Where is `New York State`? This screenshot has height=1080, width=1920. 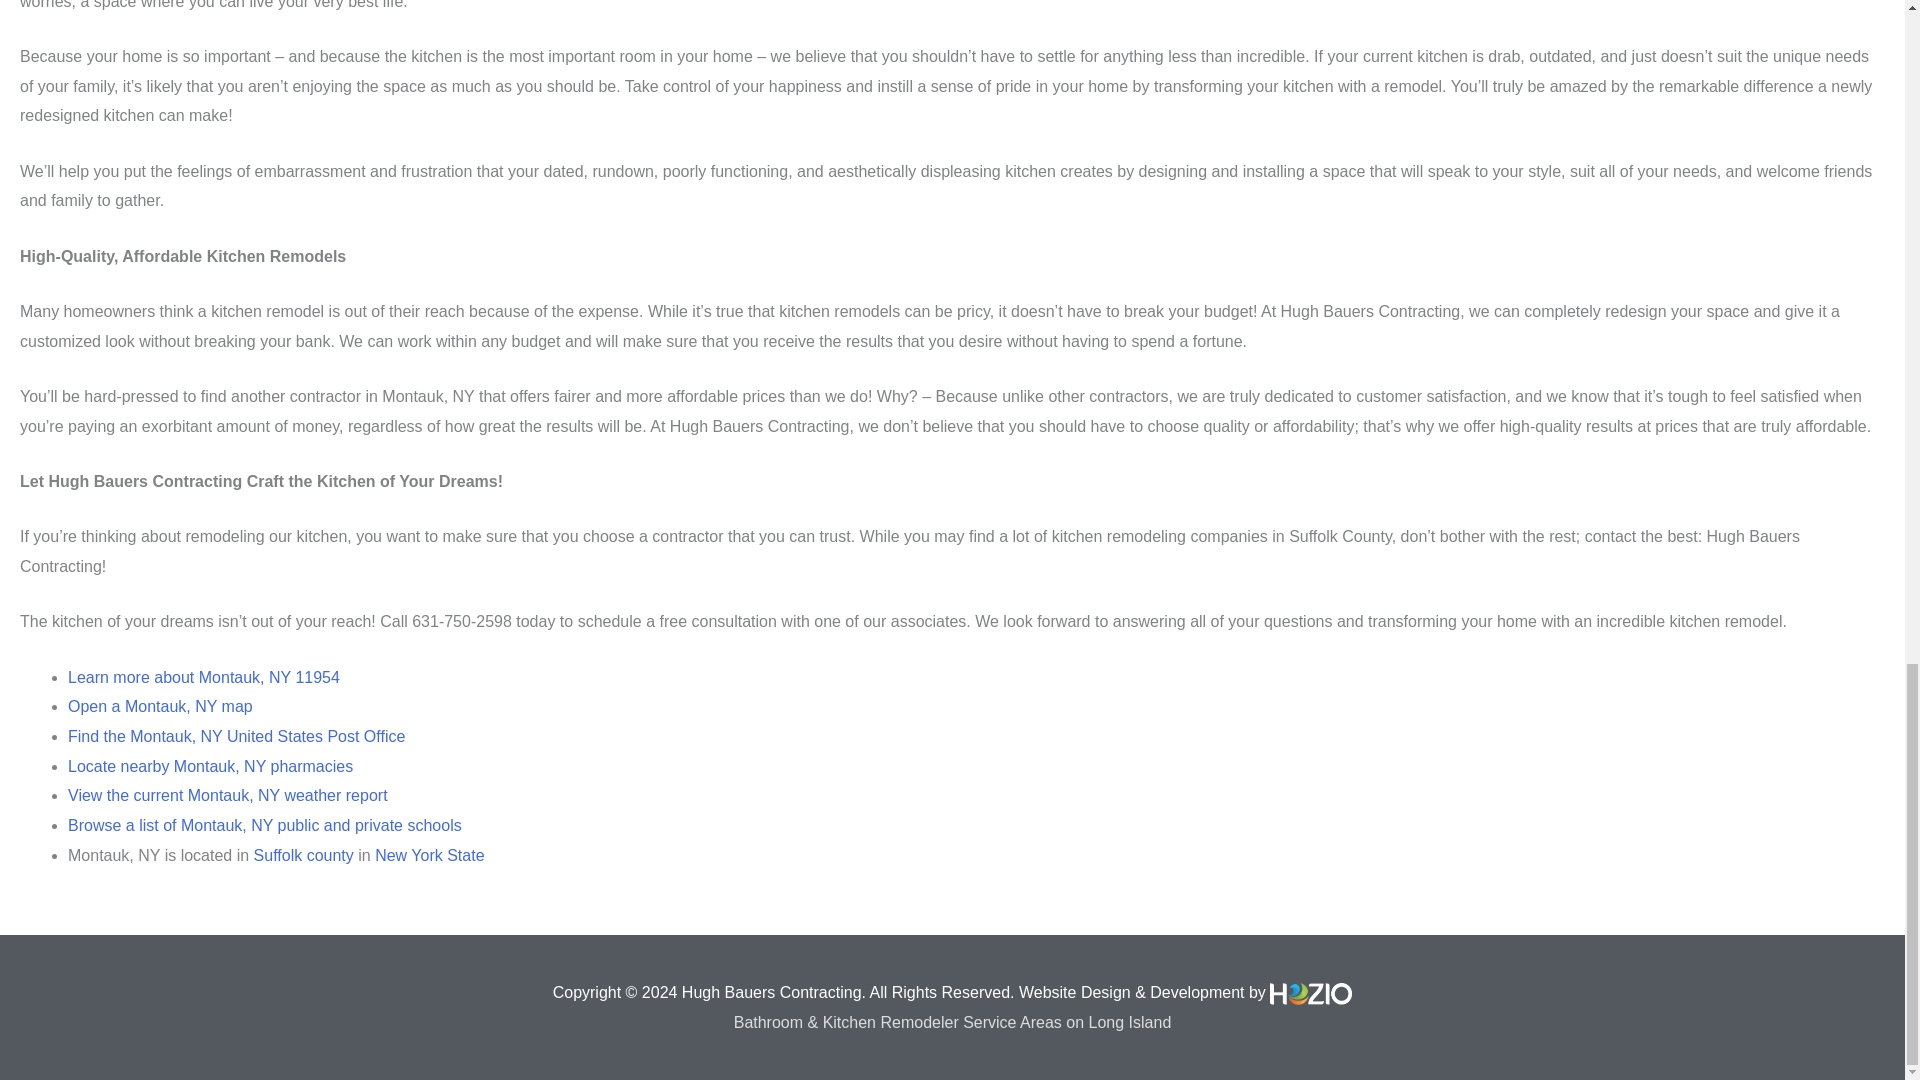
New York State is located at coordinates (428, 855).